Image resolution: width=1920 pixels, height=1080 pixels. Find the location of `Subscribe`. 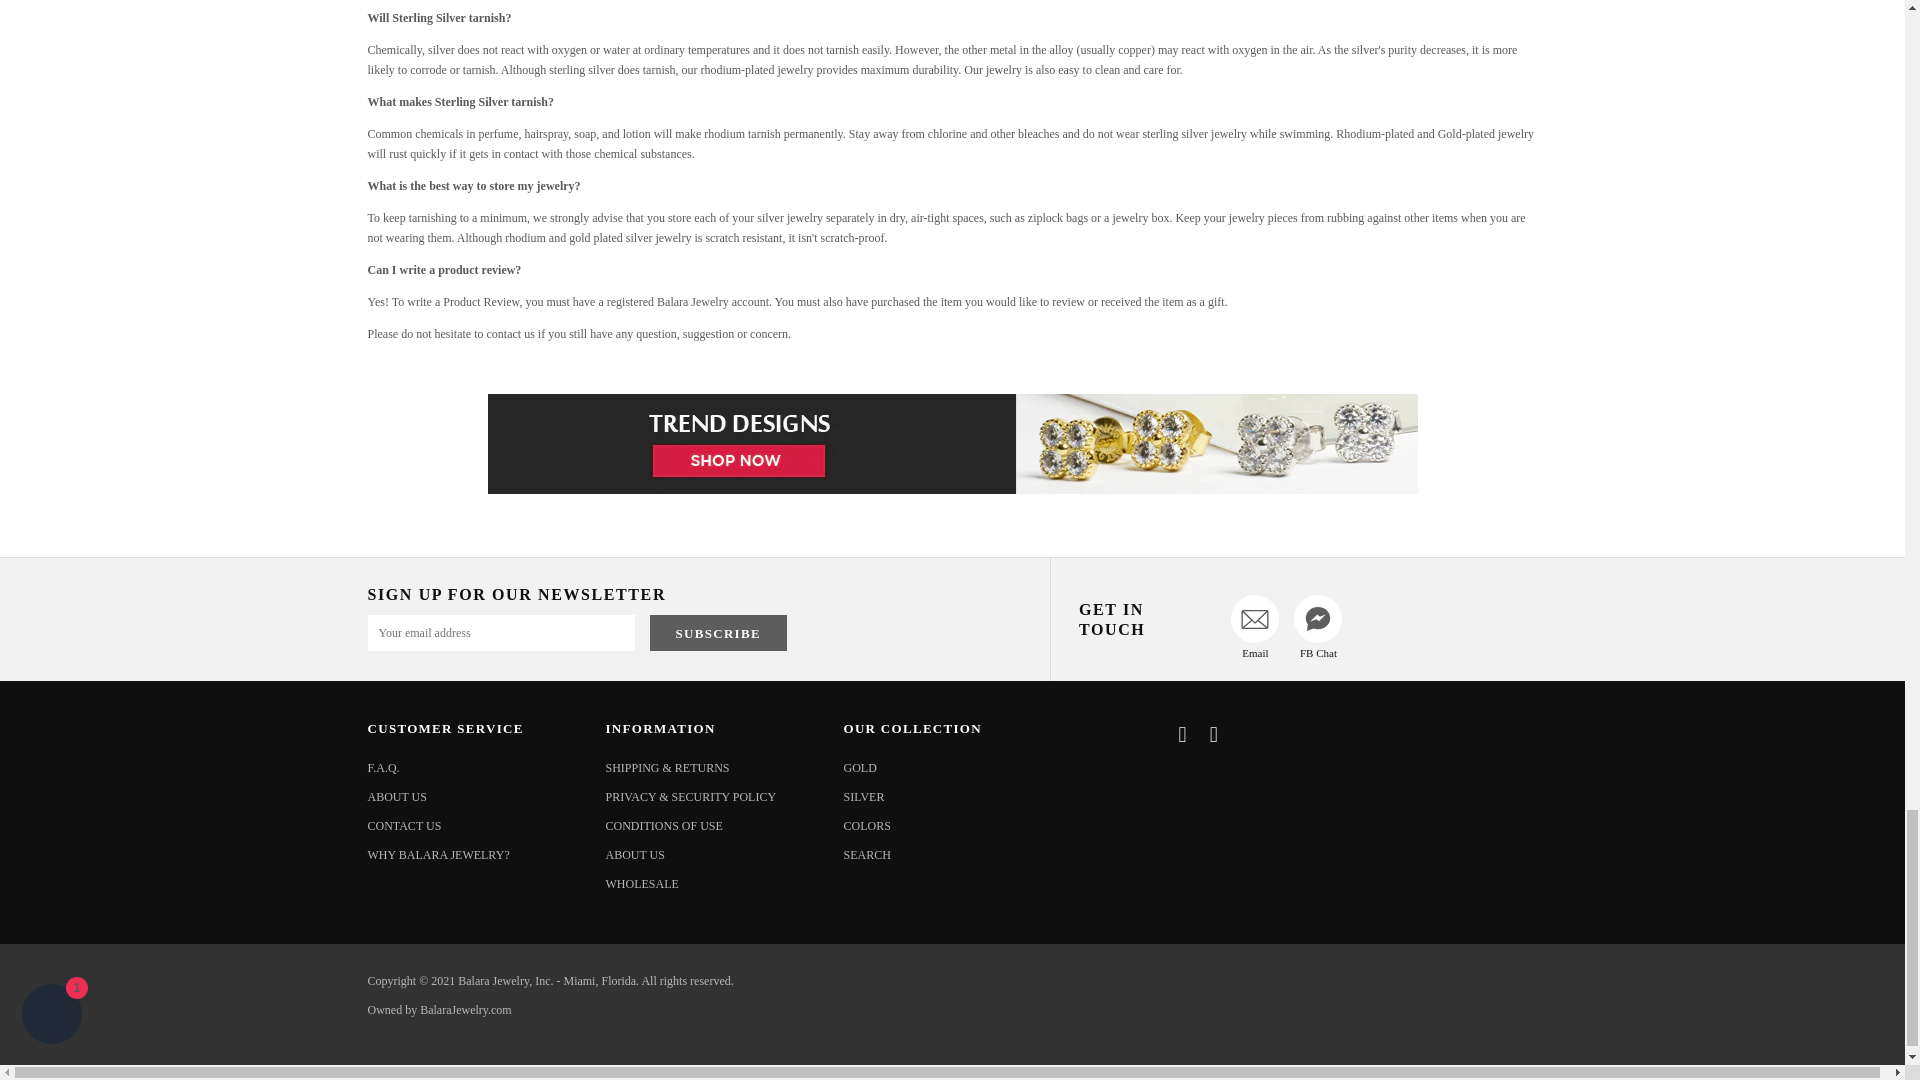

Subscribe is located at coordinates (718, 632).